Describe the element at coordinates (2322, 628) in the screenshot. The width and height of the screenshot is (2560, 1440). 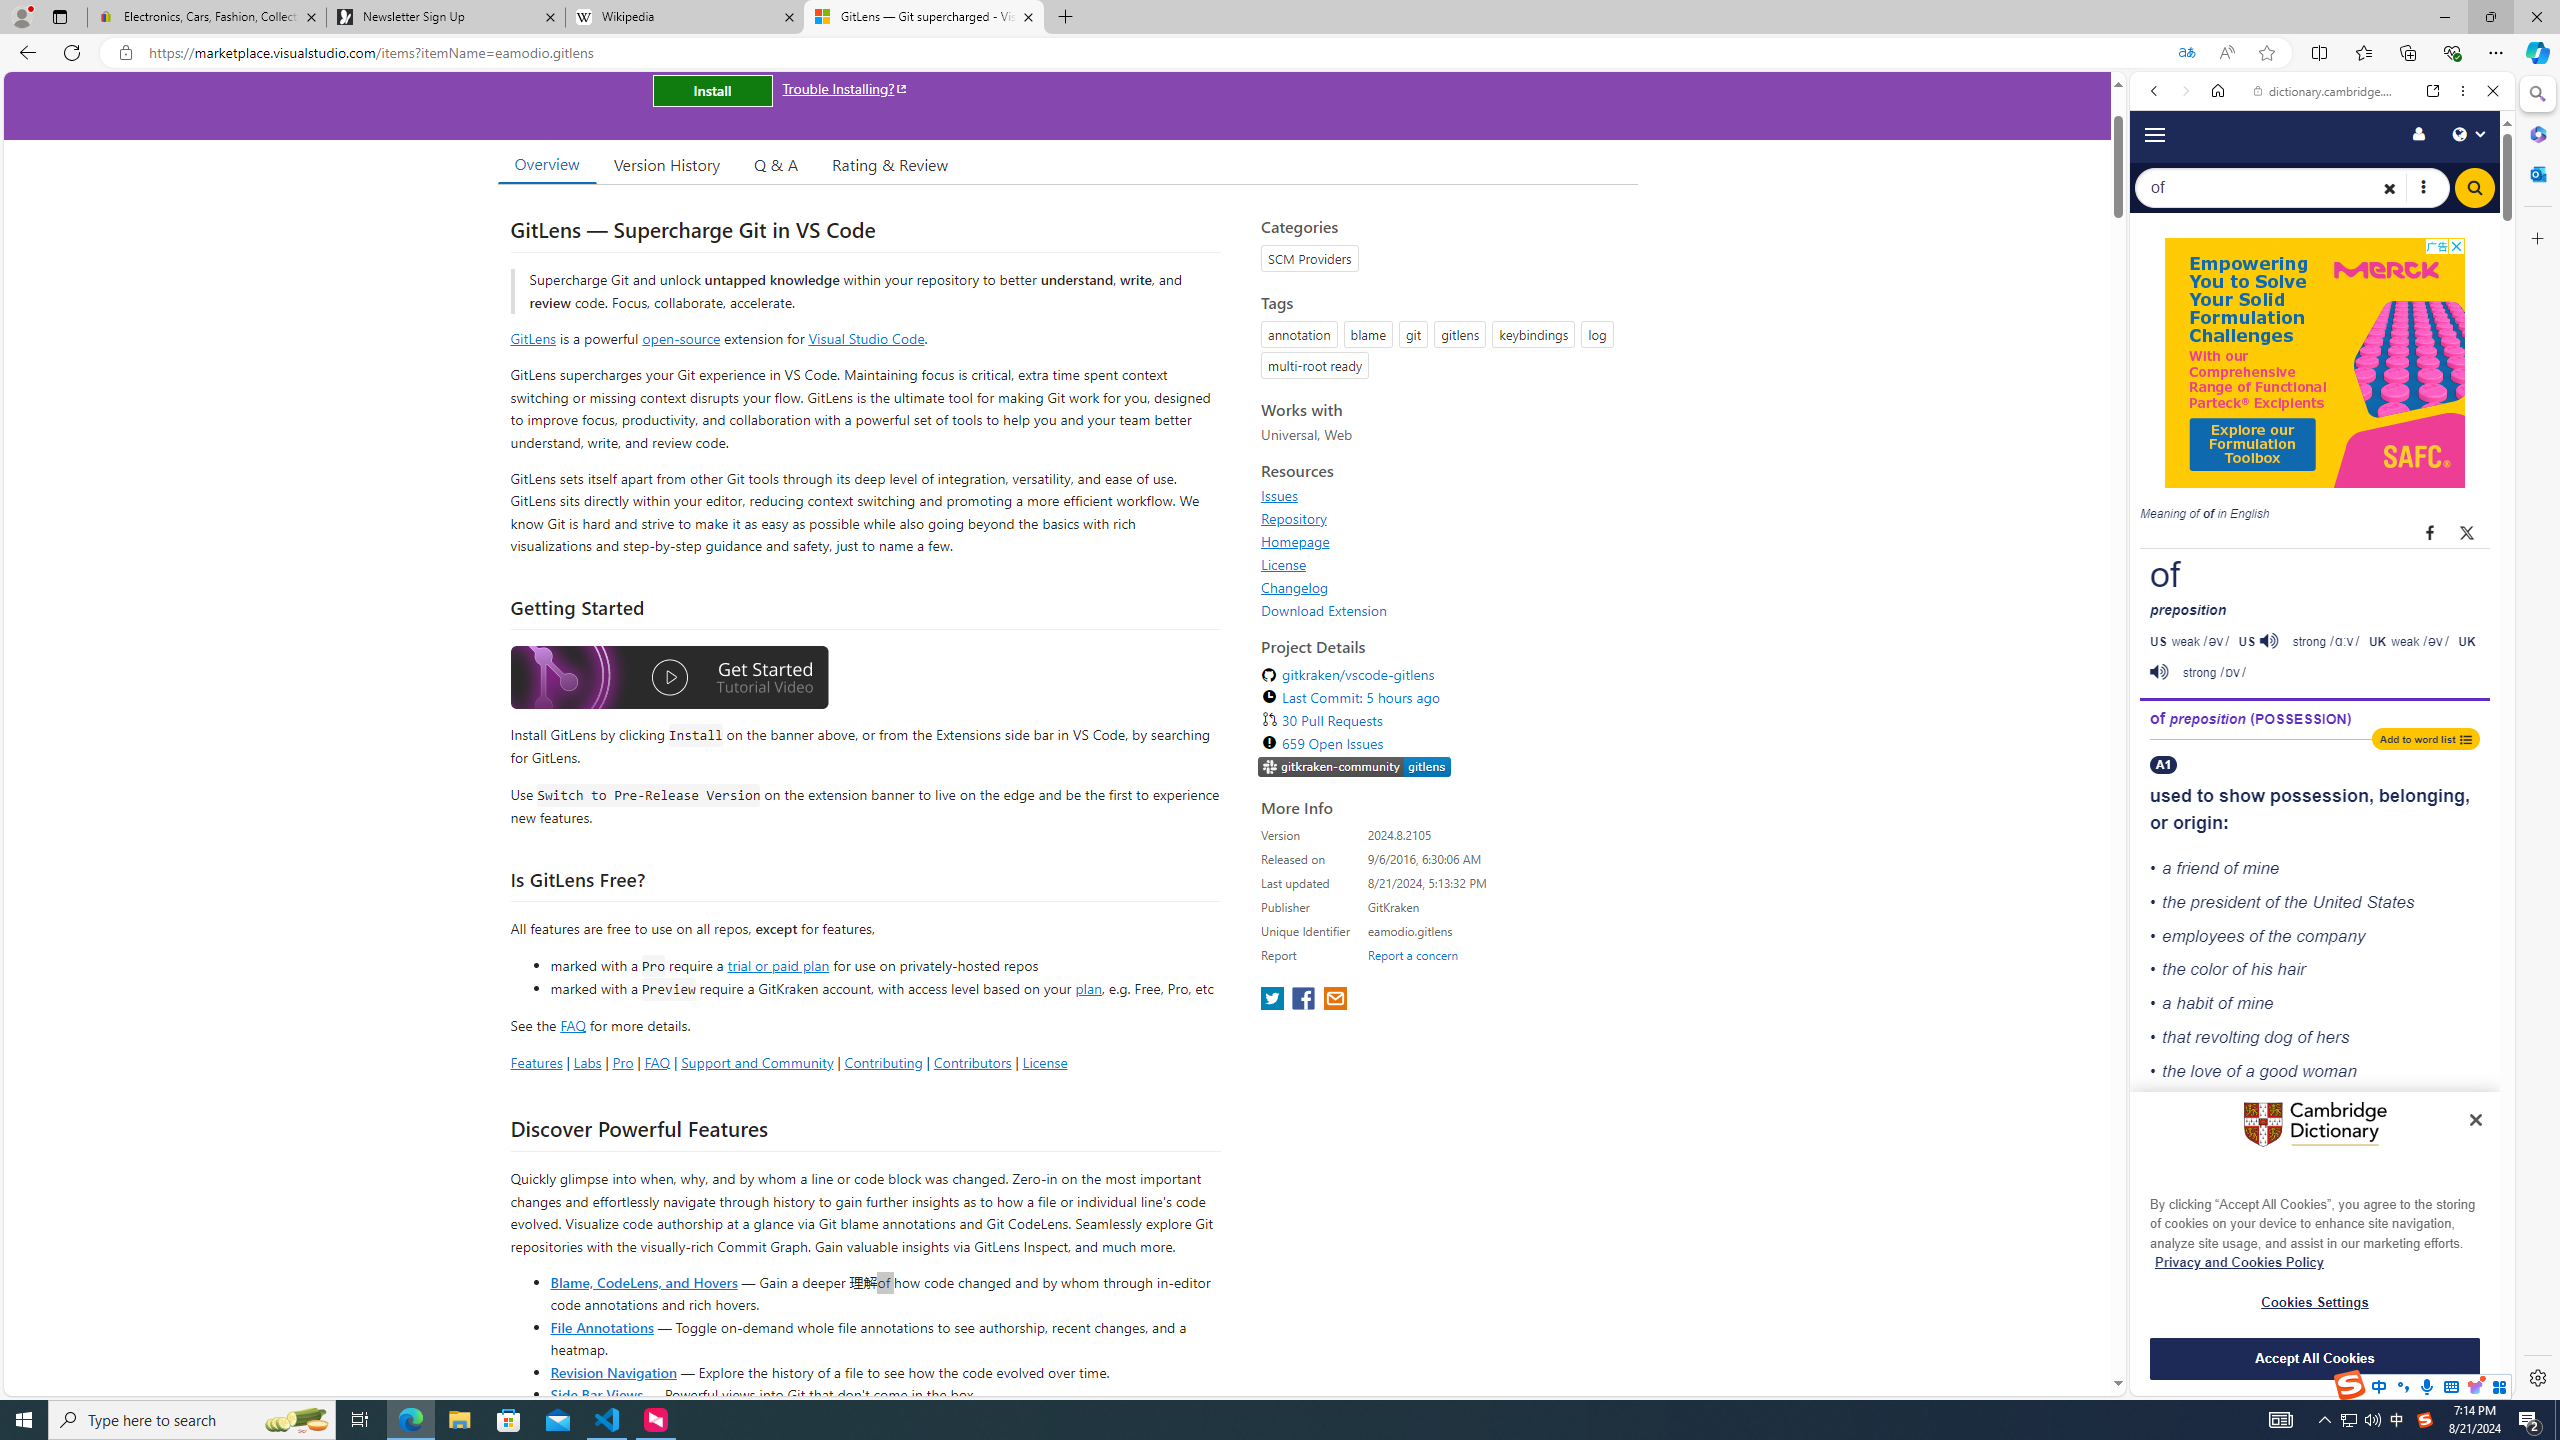
I see `English (Uk)` at that location.